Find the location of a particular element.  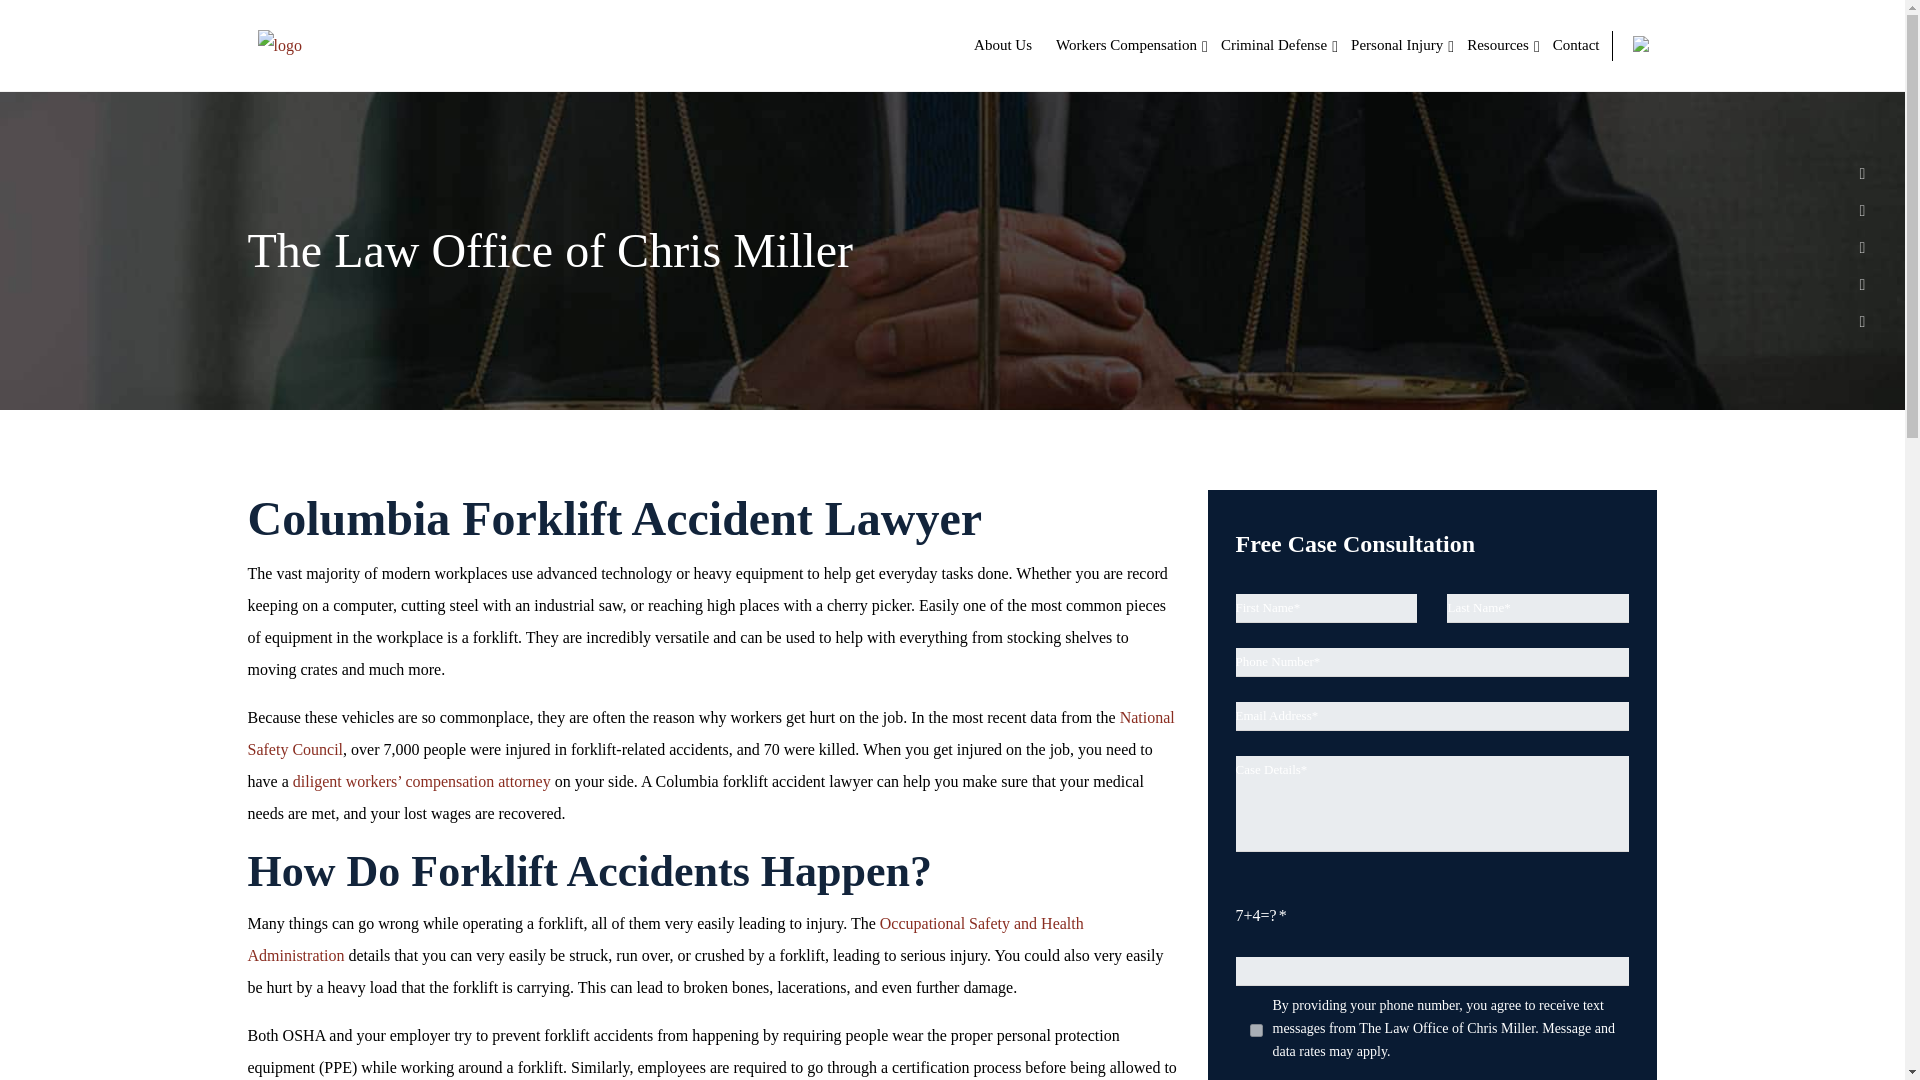

Workers Compensation is located at coordinates (1126, 45).